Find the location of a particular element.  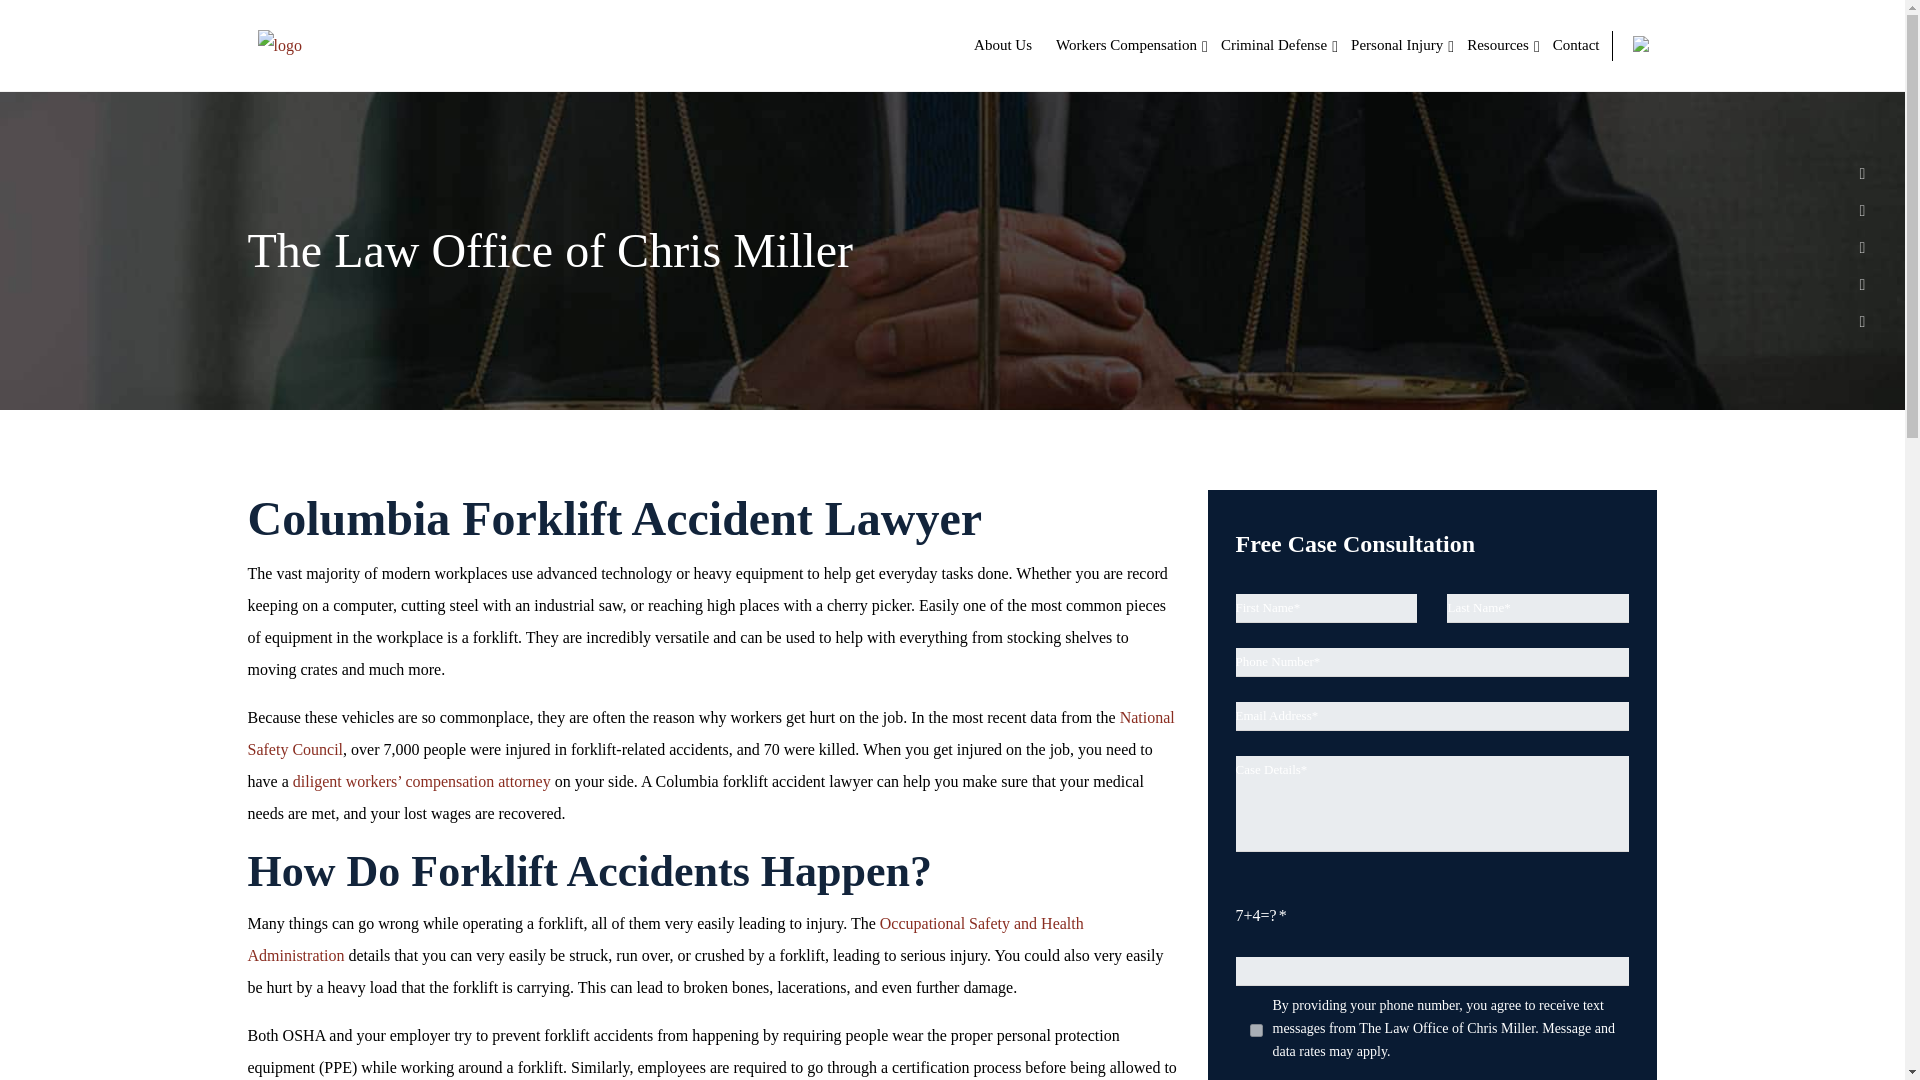

Workers Compensation is located at coordinates (1126, 45).